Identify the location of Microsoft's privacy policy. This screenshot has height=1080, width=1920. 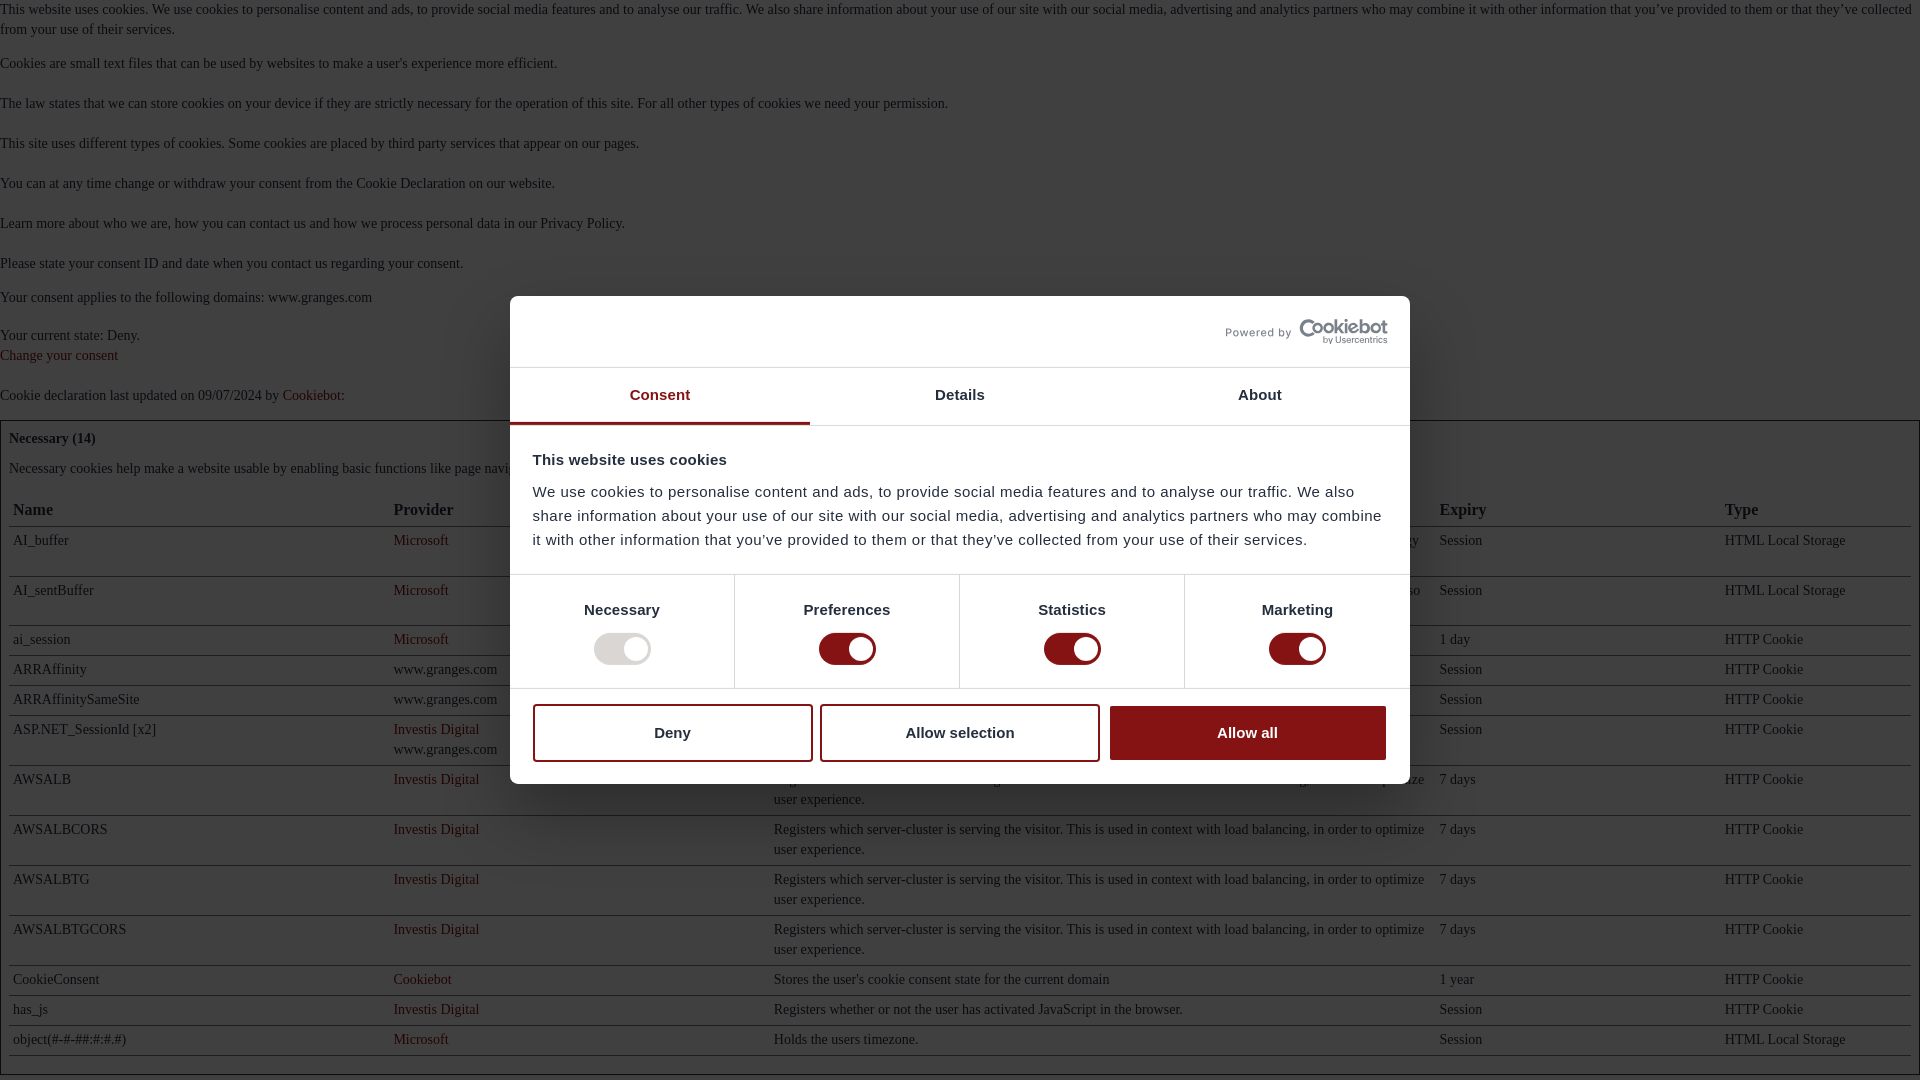
(420, 638).